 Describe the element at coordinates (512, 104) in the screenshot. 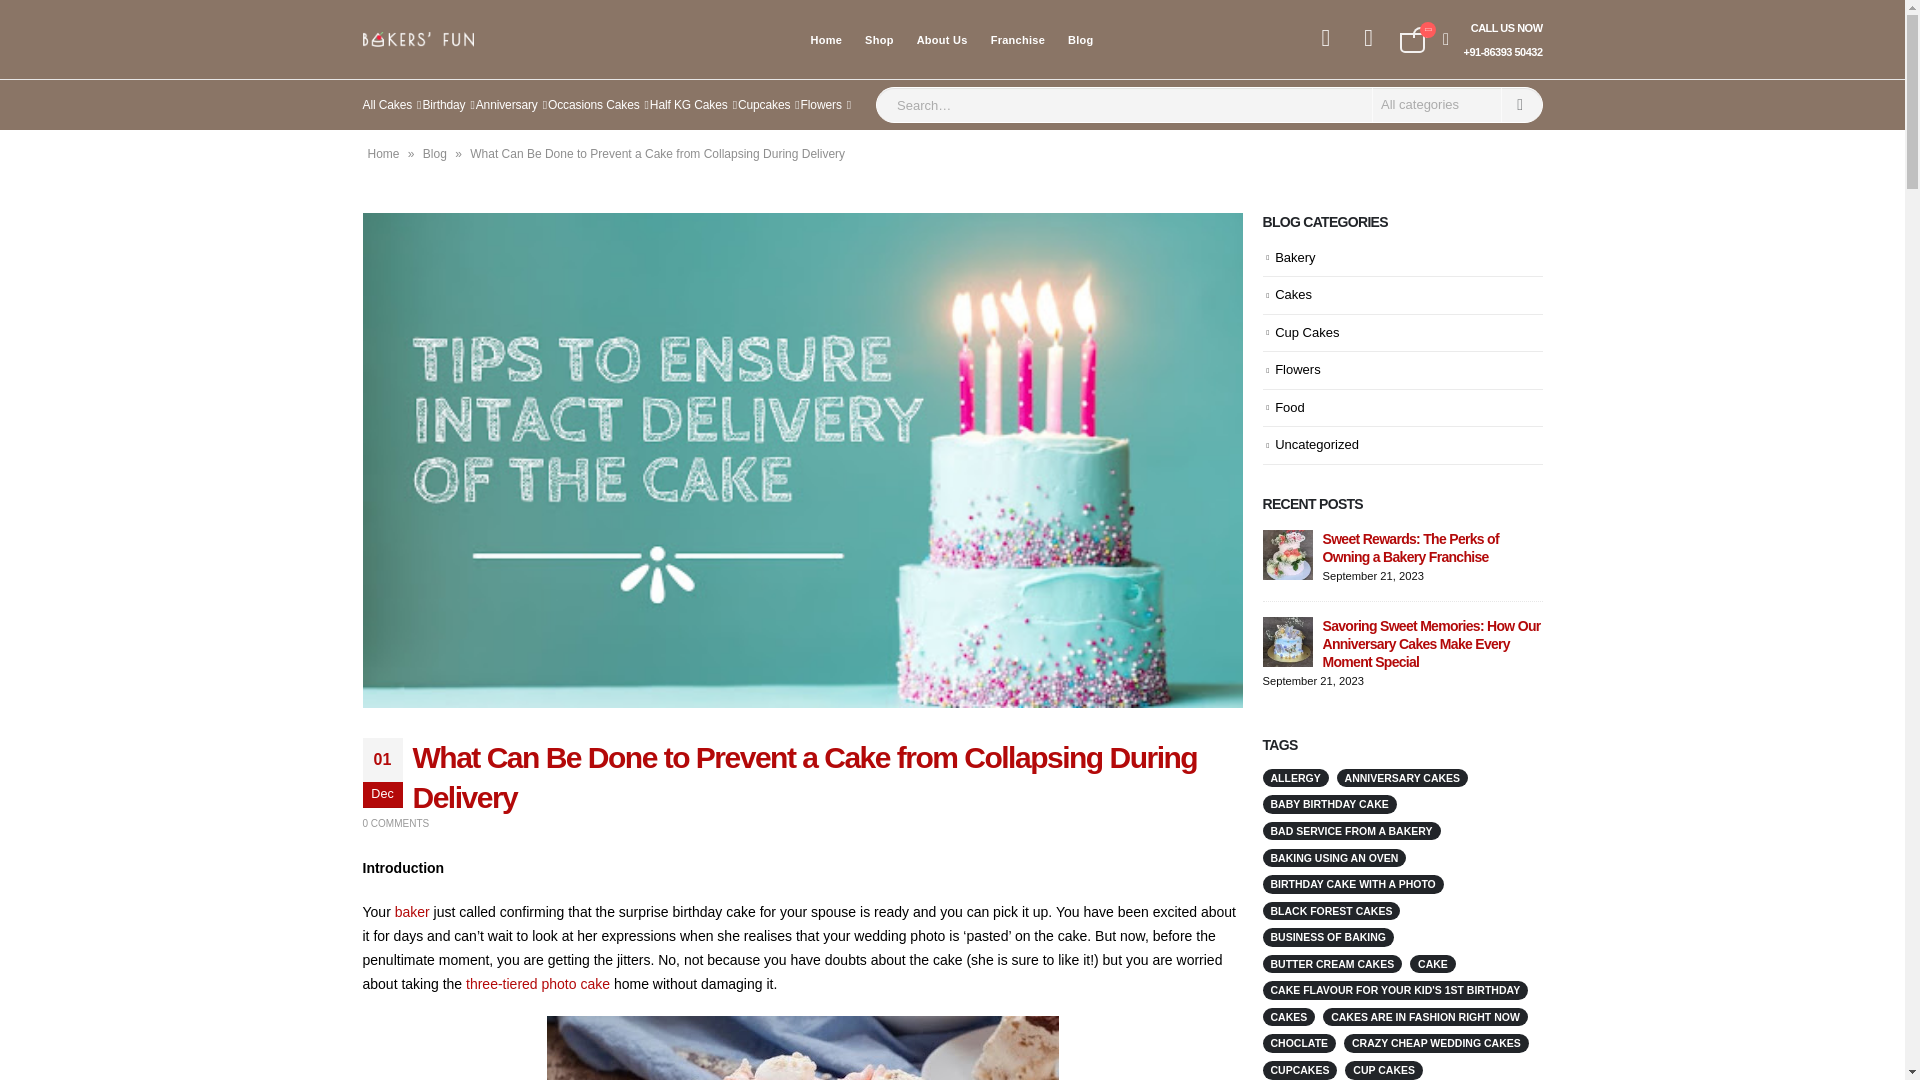

I see `Anniversary` at that location.